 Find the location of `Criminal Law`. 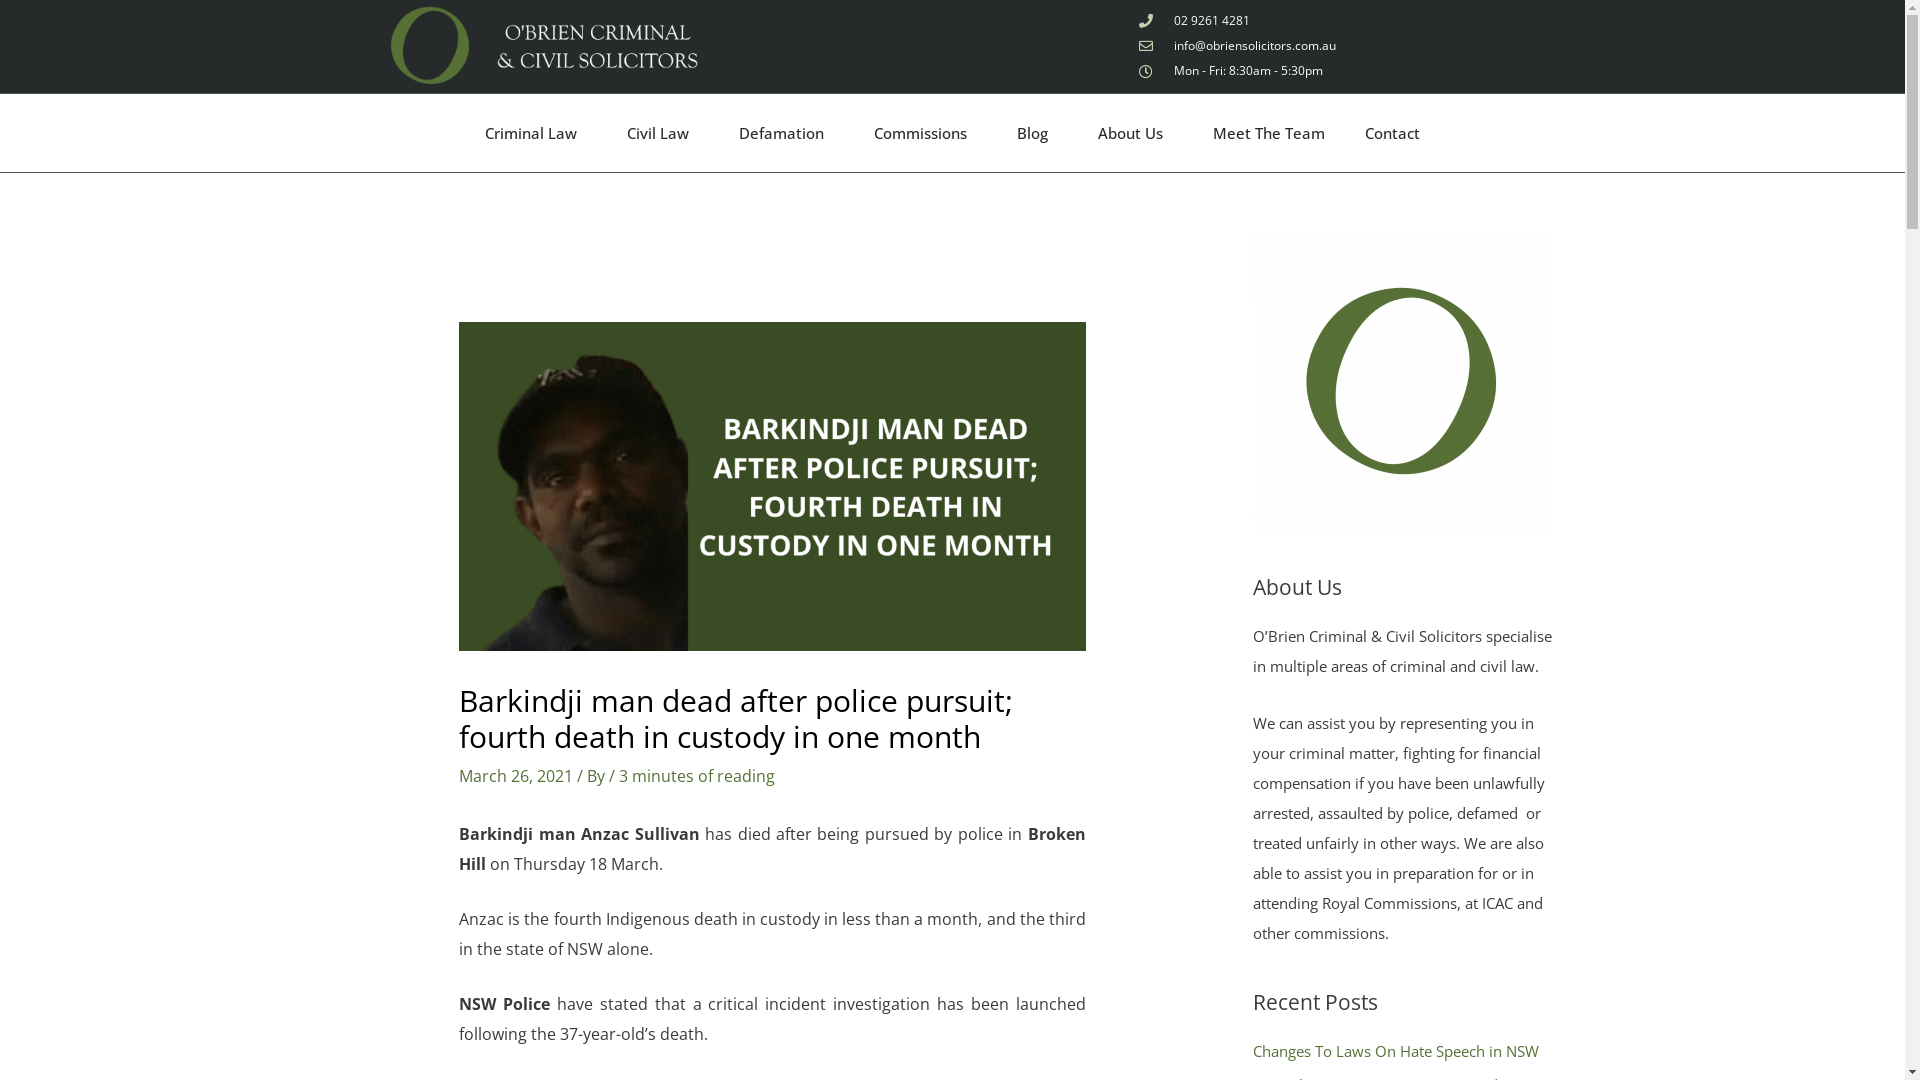

Criminal Law is located at coordinates (536, 133).